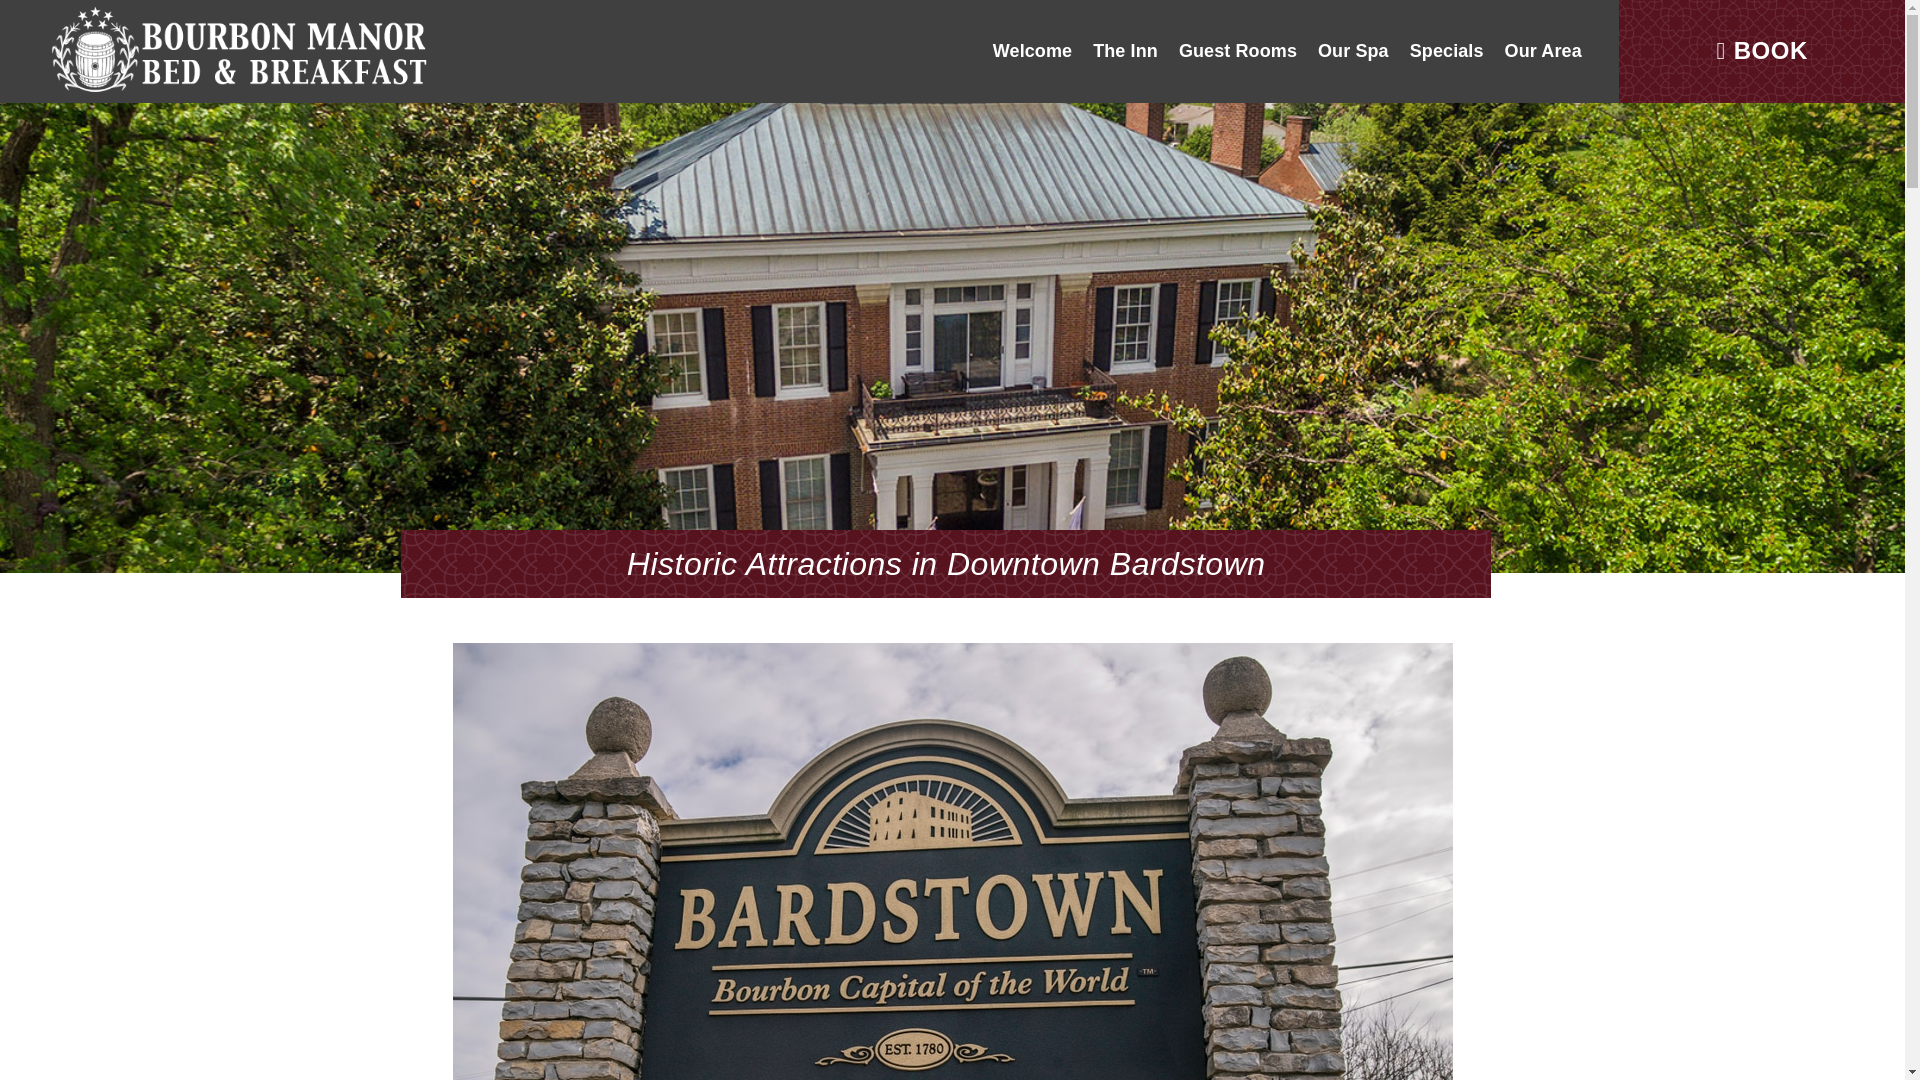  Describe the element at coordinates (1032, 51) in the screenshot. I see `Welcome` at that location.